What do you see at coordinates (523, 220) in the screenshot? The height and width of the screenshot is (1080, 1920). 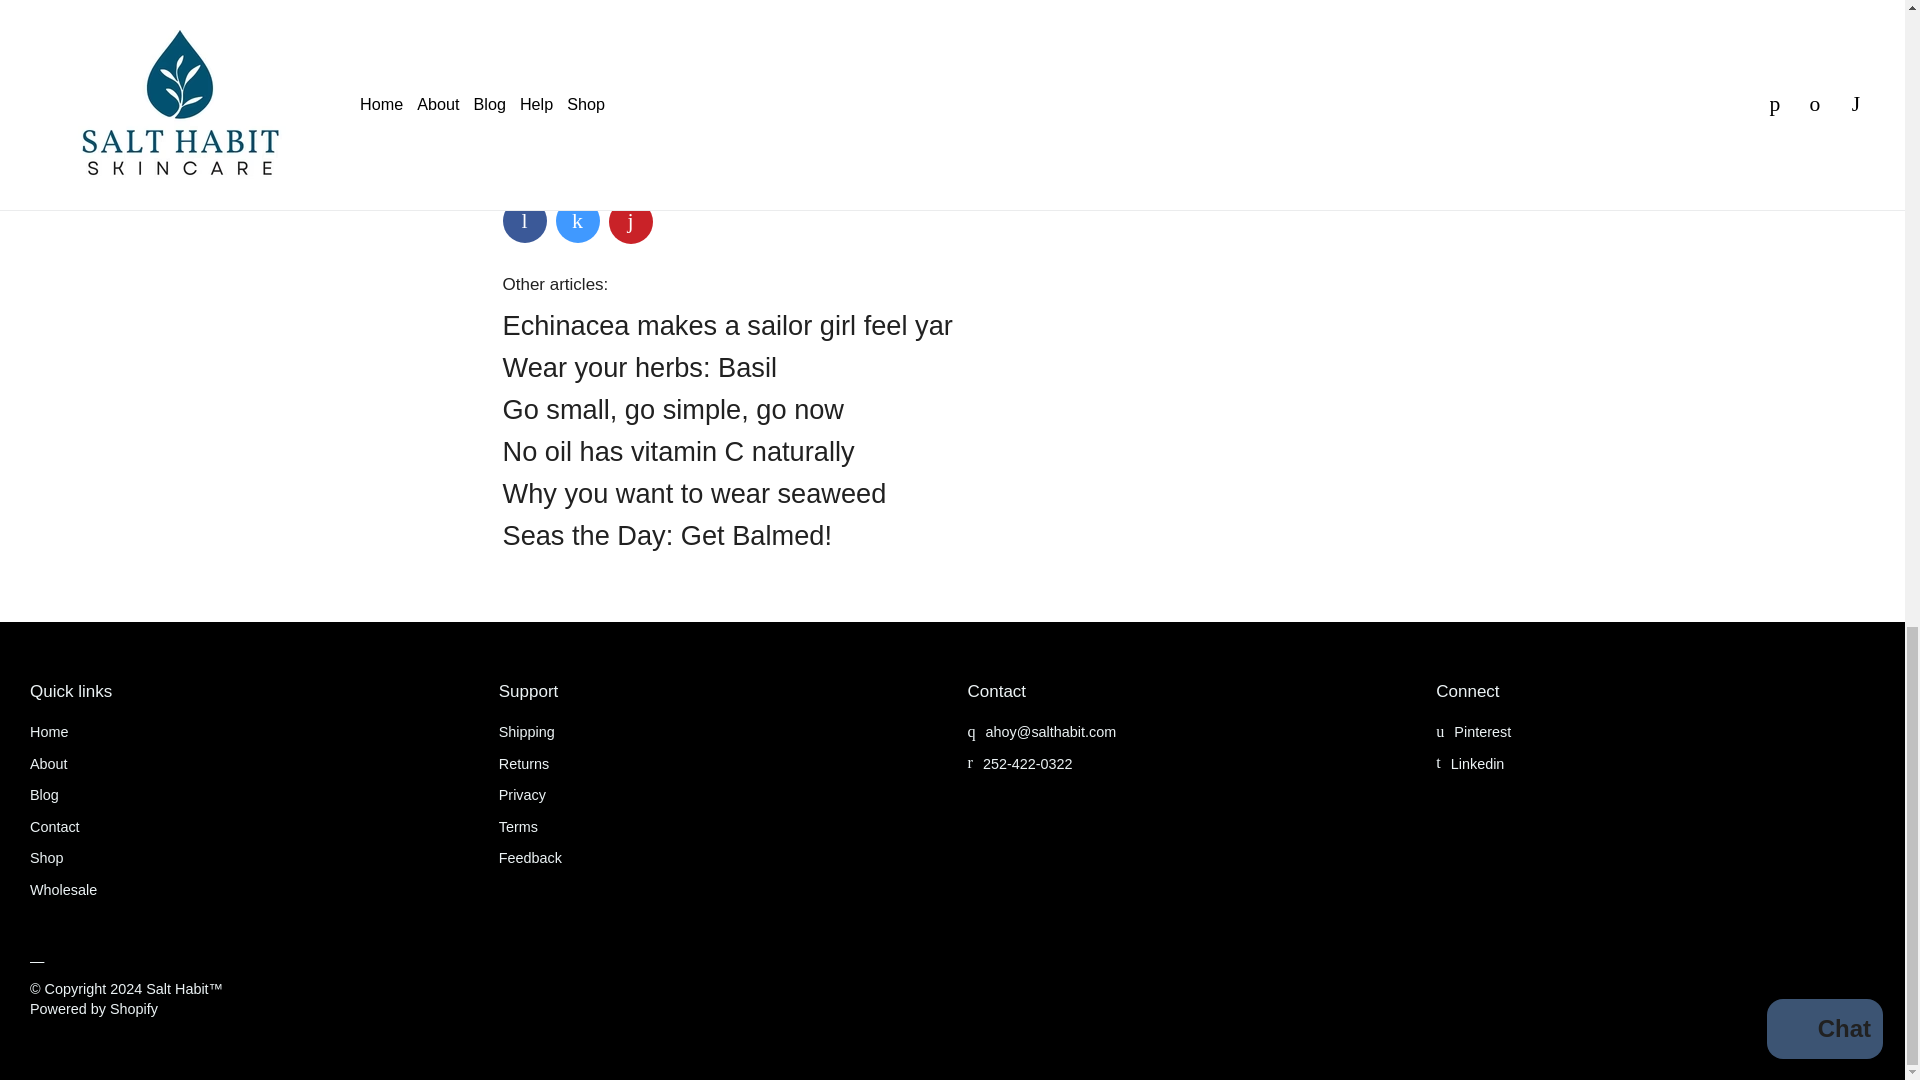 I see `Share on Facebook` at bounding box center [523, 220].